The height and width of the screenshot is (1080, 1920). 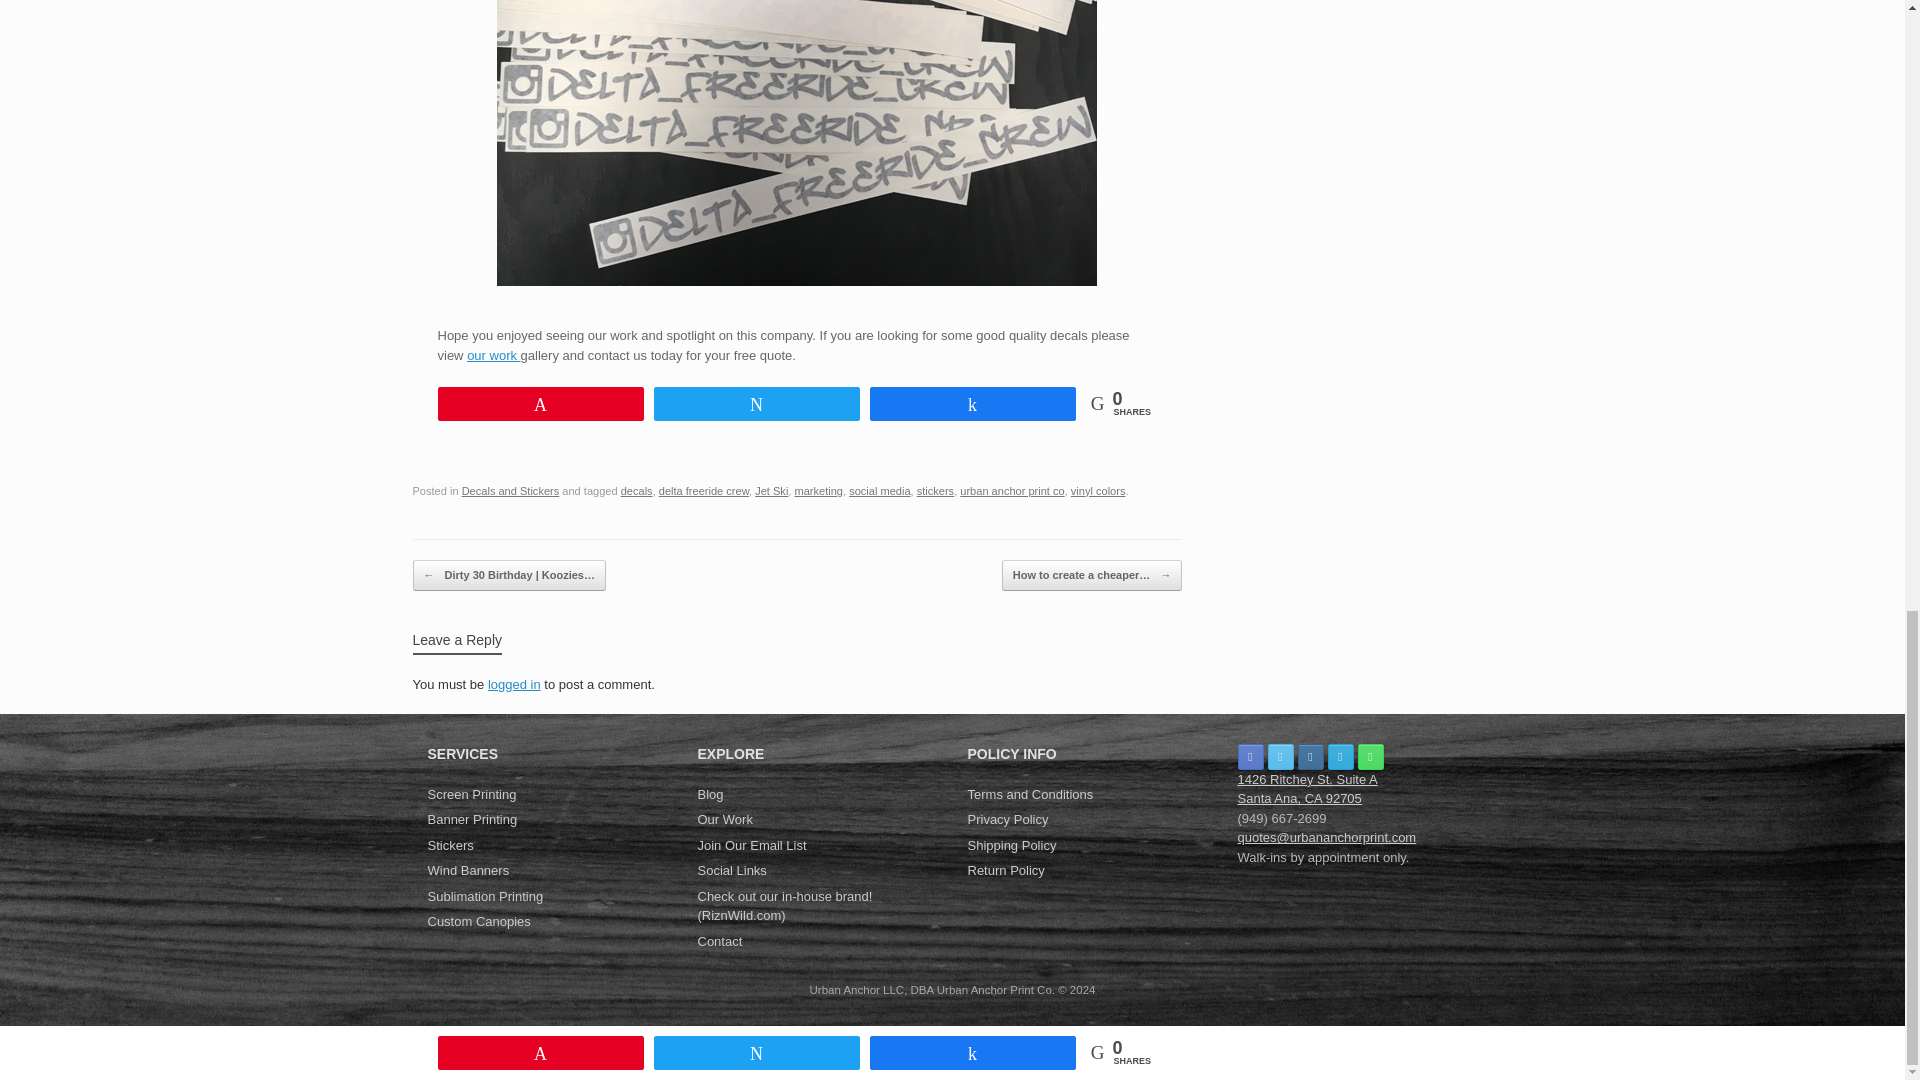 What do you see at coordinates (1012, 490) in the screenshot?
I see `urban anchor print co` at bounding box center [1012, 490].